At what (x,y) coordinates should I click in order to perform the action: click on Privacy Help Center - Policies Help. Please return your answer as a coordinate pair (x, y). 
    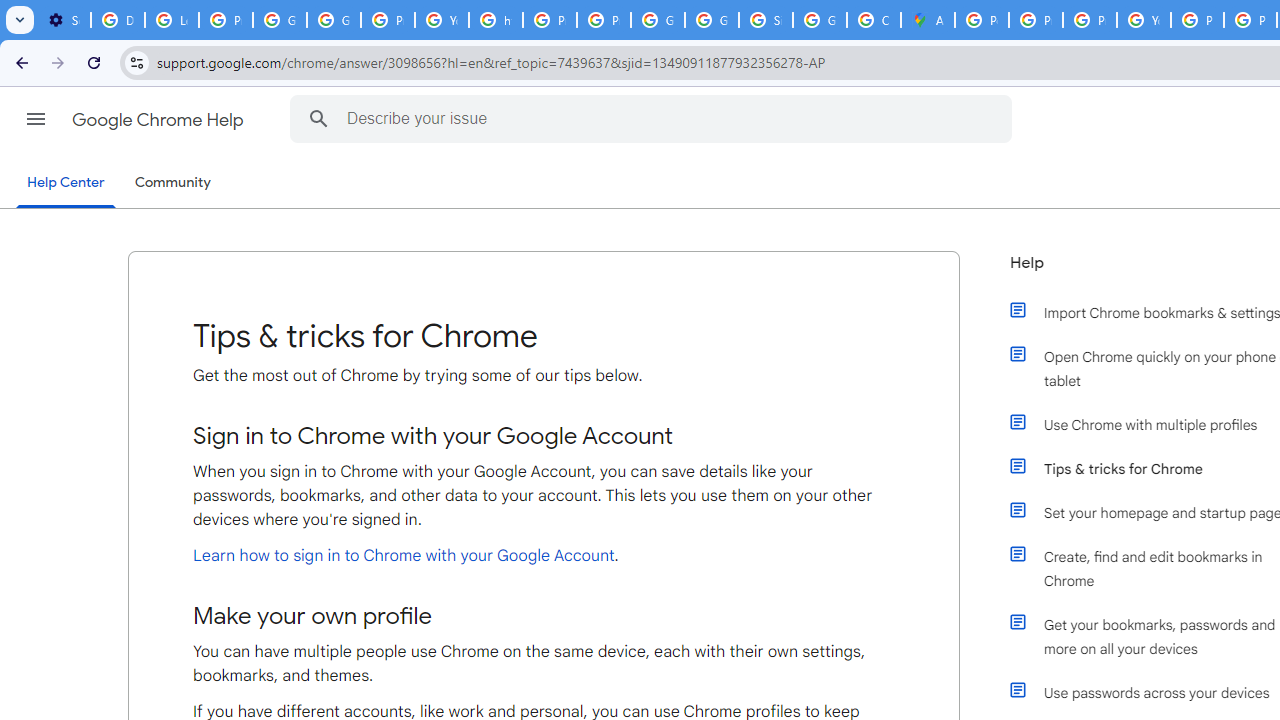
    Looking at the image, I should click on (1090, 20).